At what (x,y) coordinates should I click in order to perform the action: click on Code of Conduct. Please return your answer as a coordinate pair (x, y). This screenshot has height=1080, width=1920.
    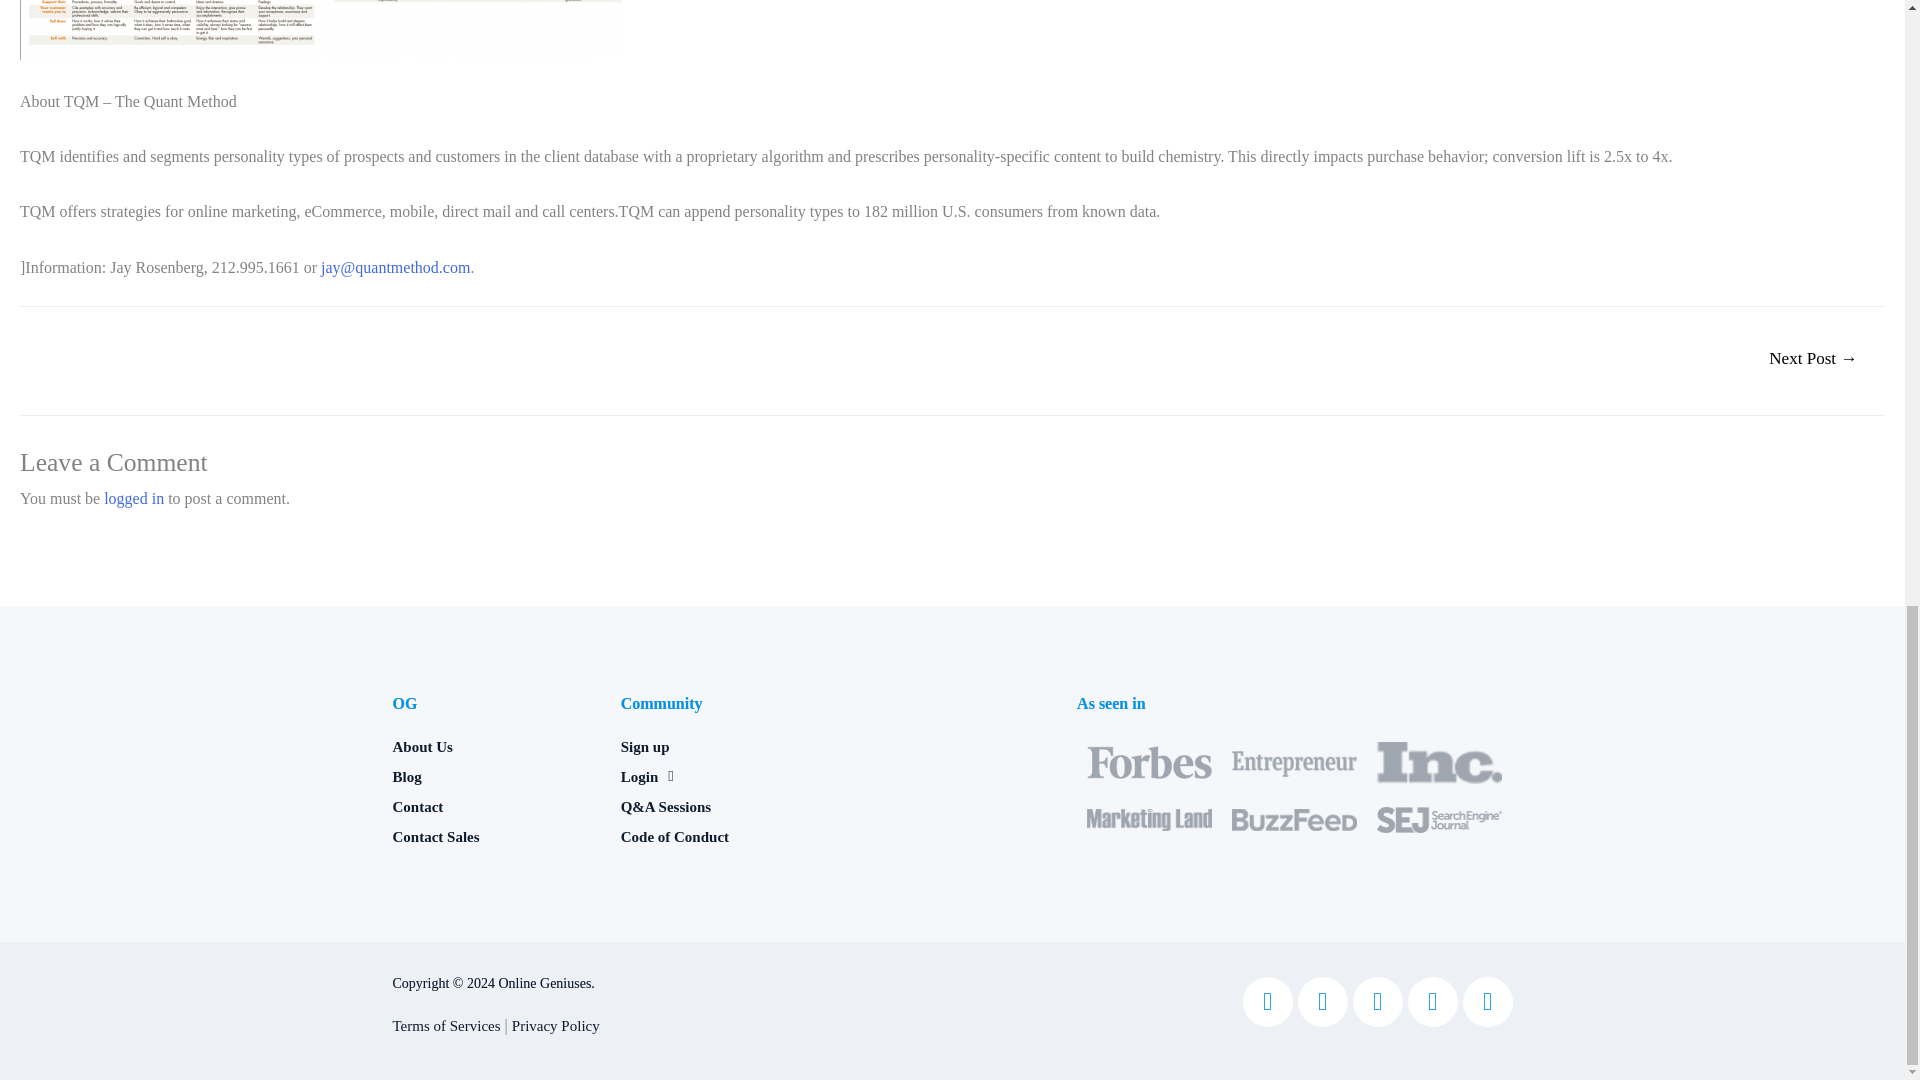
    Looking at the image, I should click on (724, 836).